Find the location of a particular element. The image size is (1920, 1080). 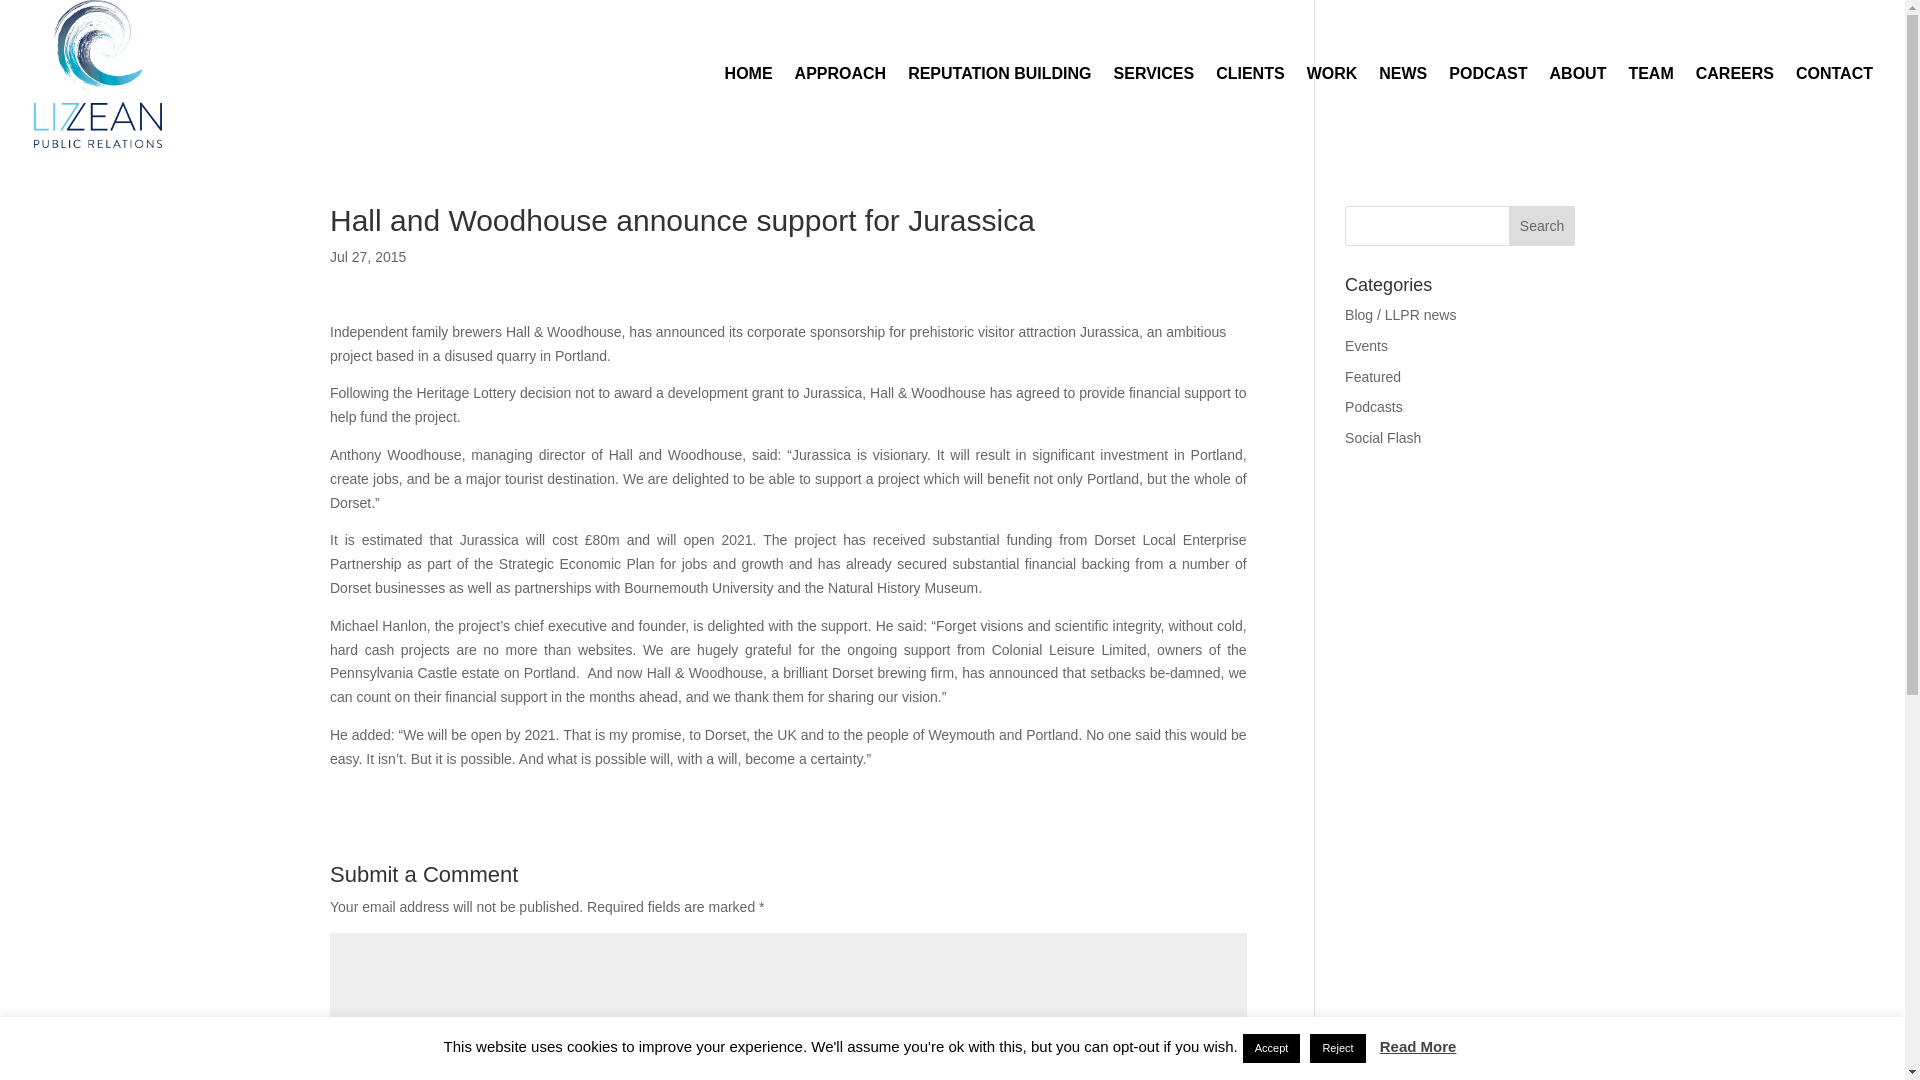

APPROACH is located at coordinates (840, 106).